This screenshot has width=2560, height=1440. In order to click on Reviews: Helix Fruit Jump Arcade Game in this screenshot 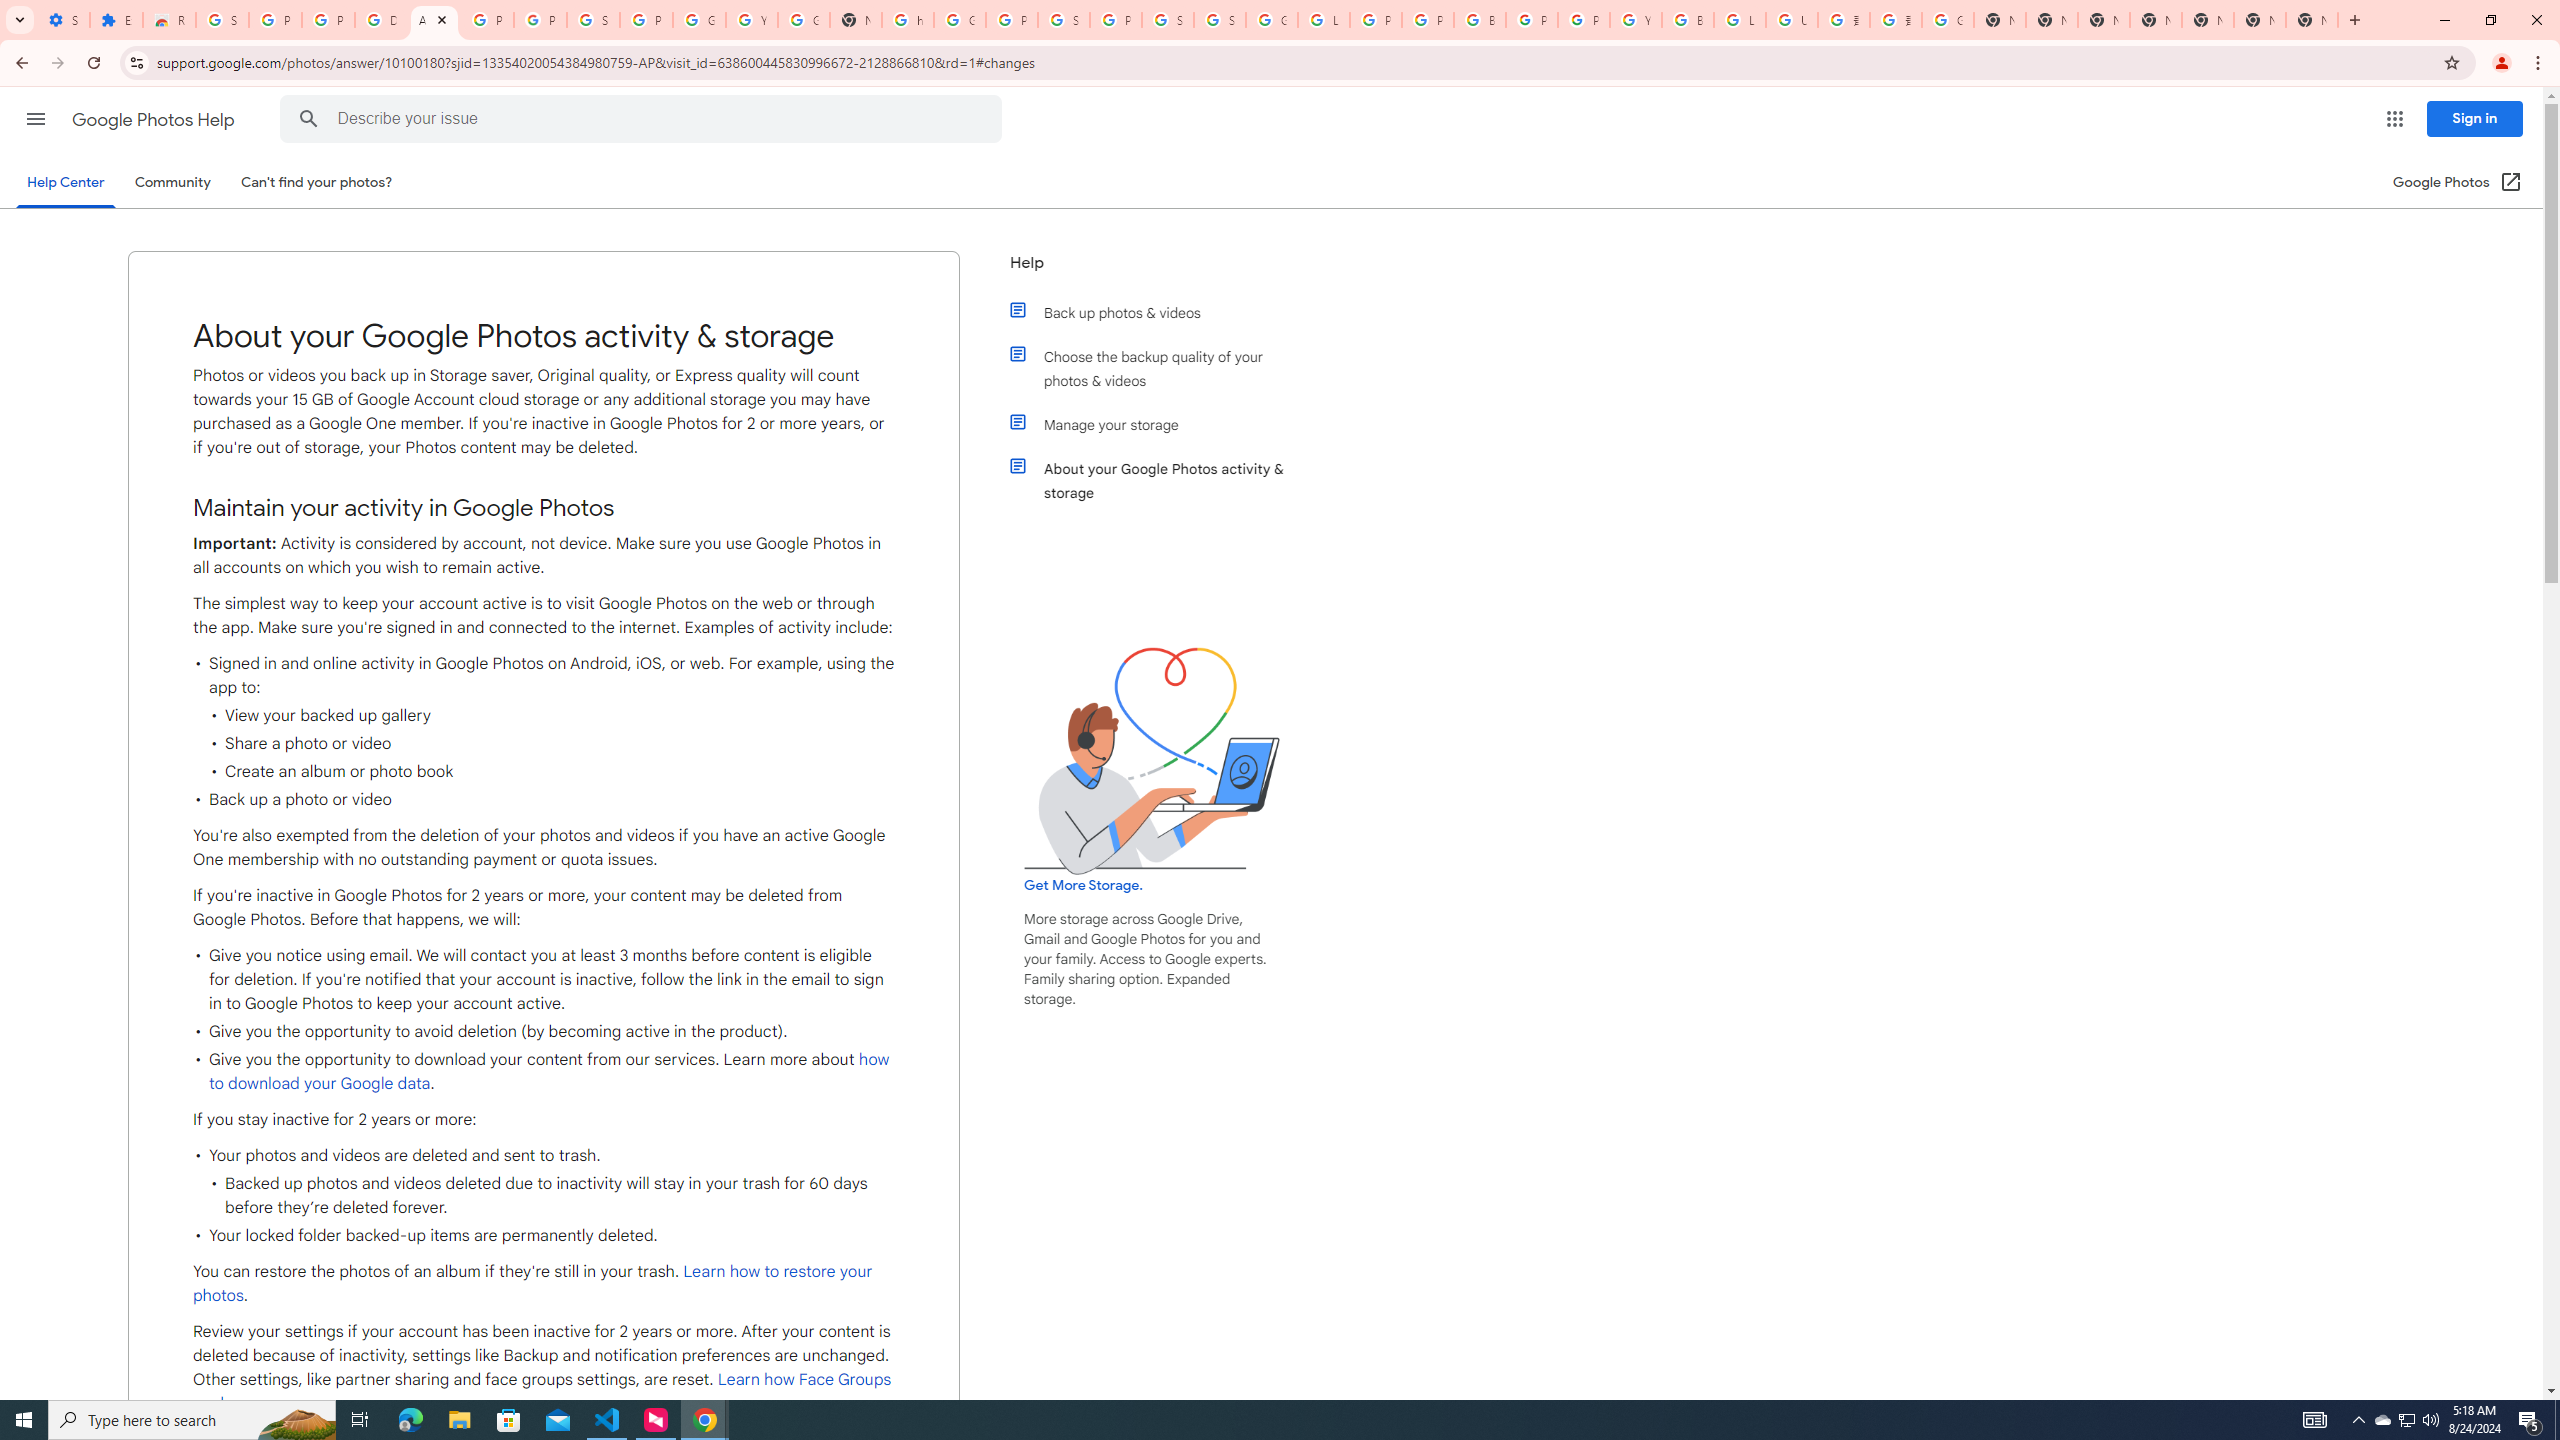, I will do `click(168, 20)`.